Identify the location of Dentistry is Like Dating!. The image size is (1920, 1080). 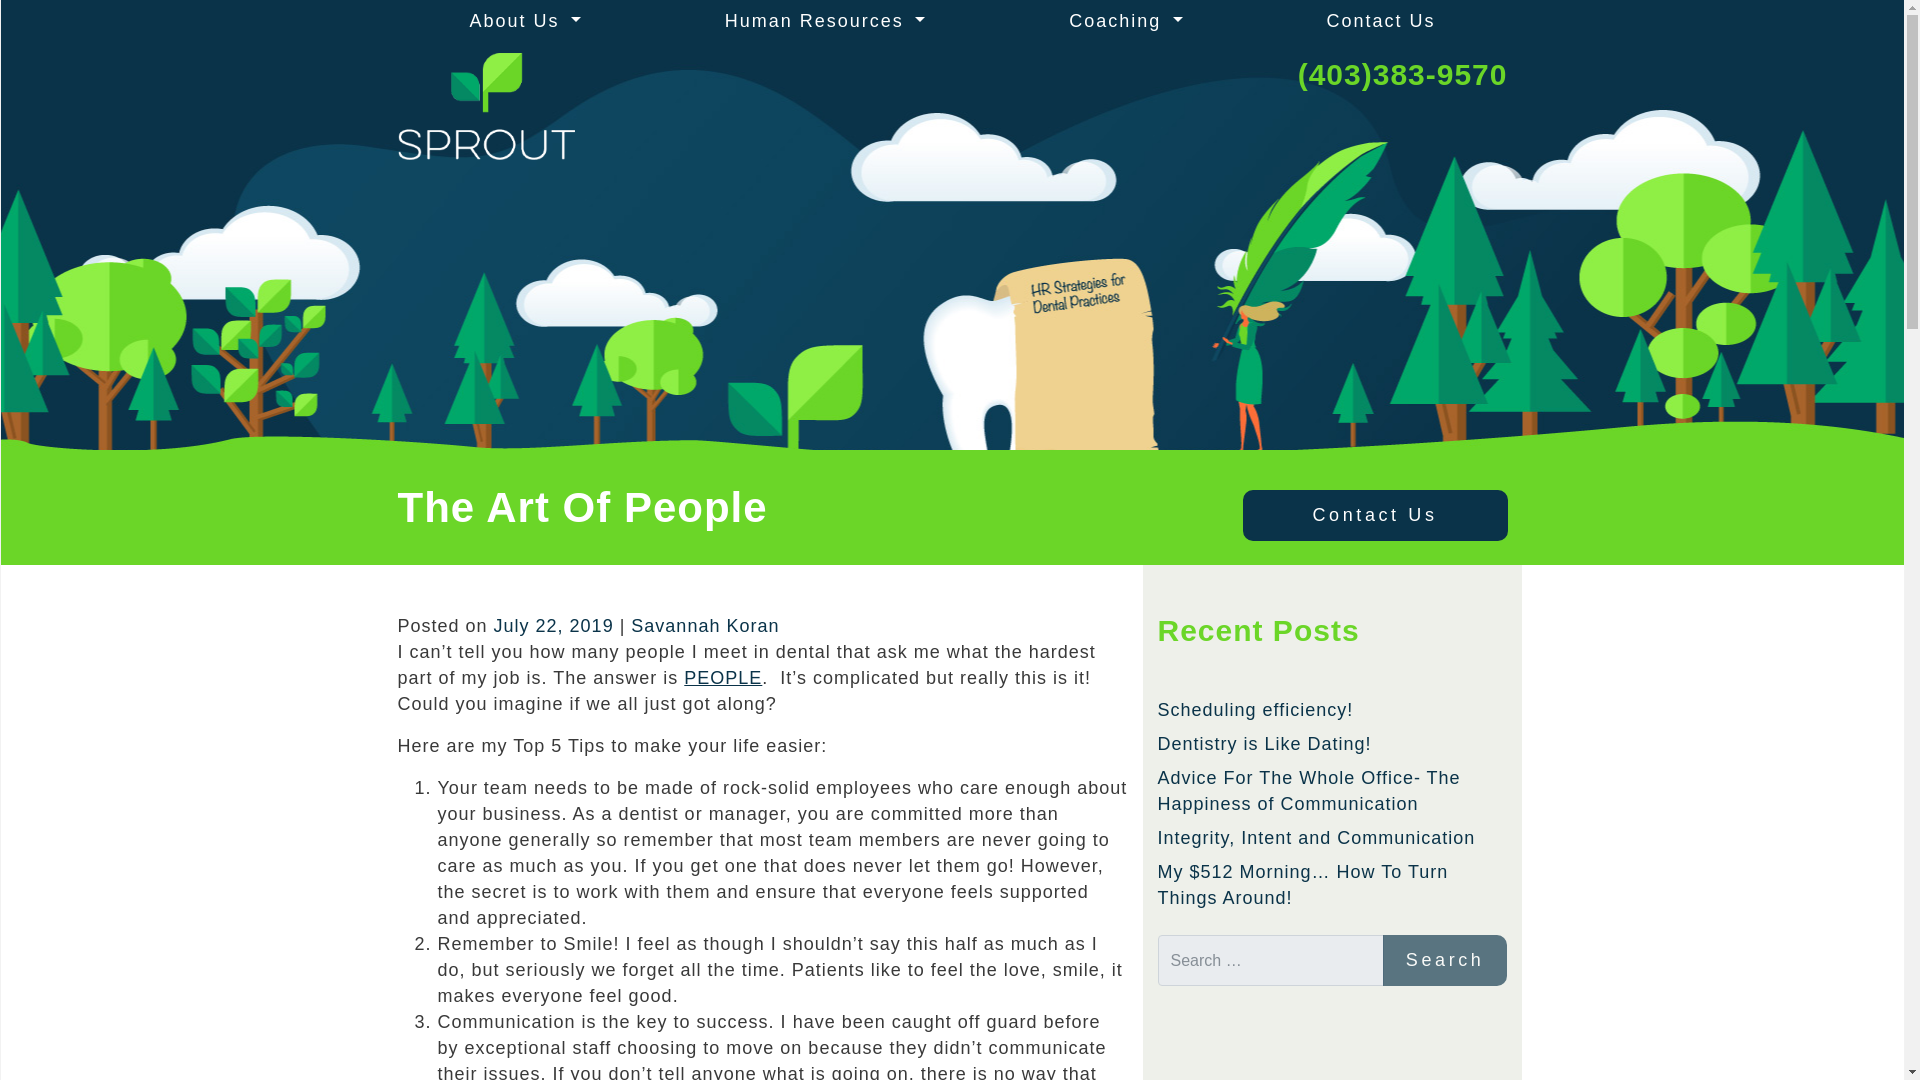
(1264, 744).